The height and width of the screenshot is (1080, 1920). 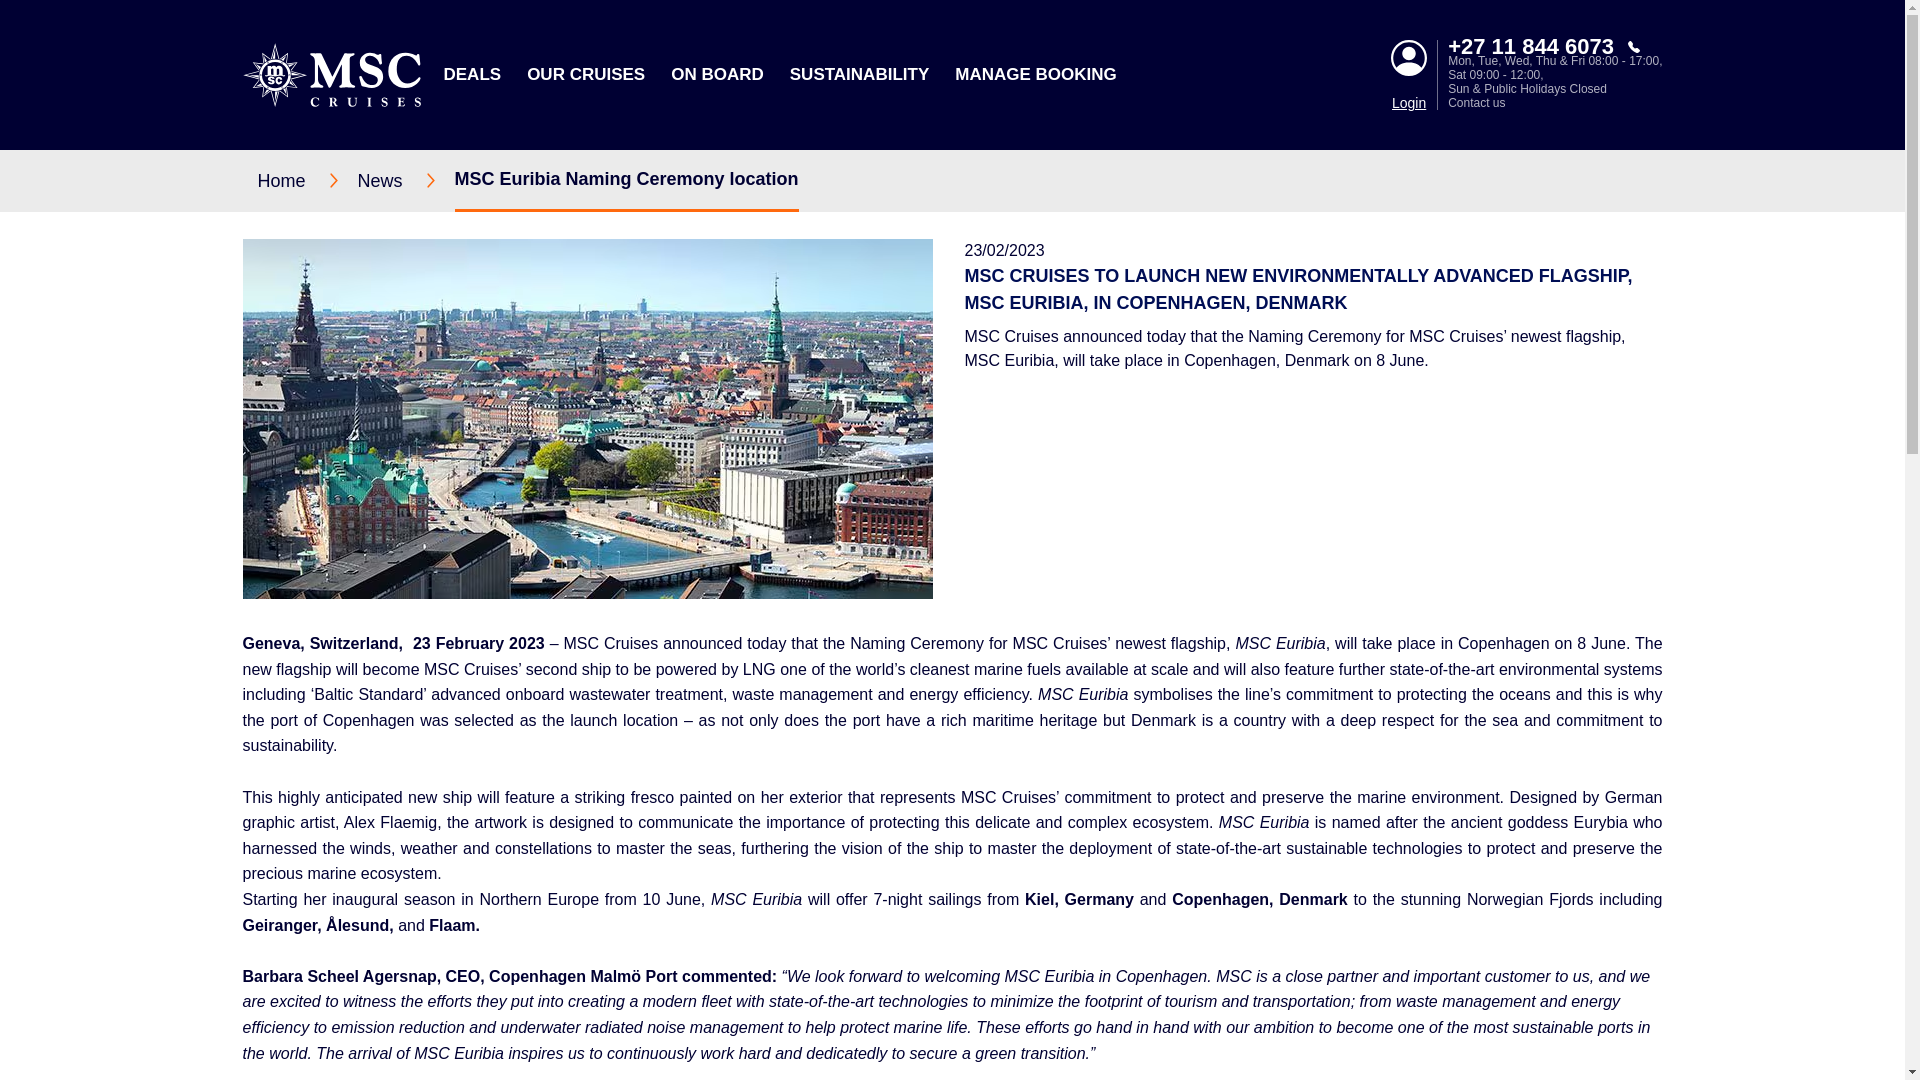 I want to click on Home, so click(x=307, y=180).